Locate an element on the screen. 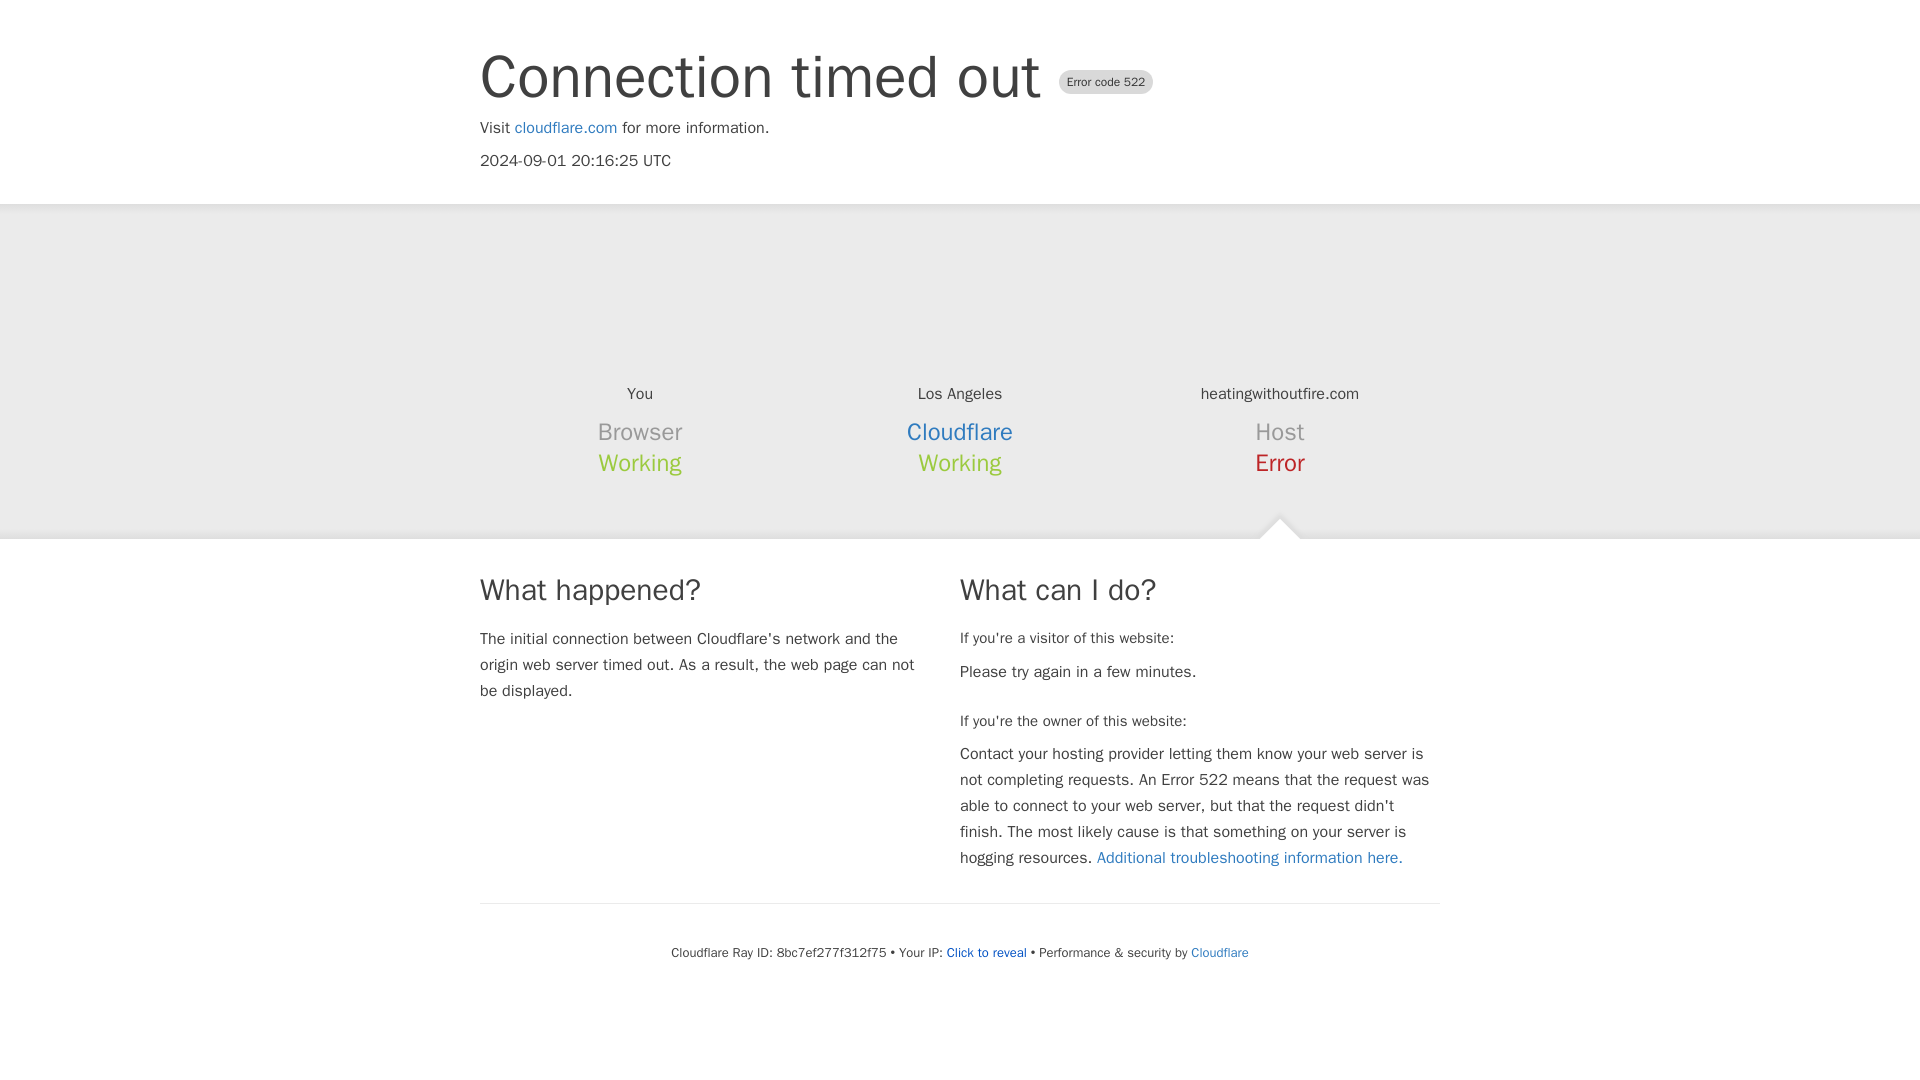 The image size is (1920, 1080). Cloudflare is located at coordinates (960, 432).